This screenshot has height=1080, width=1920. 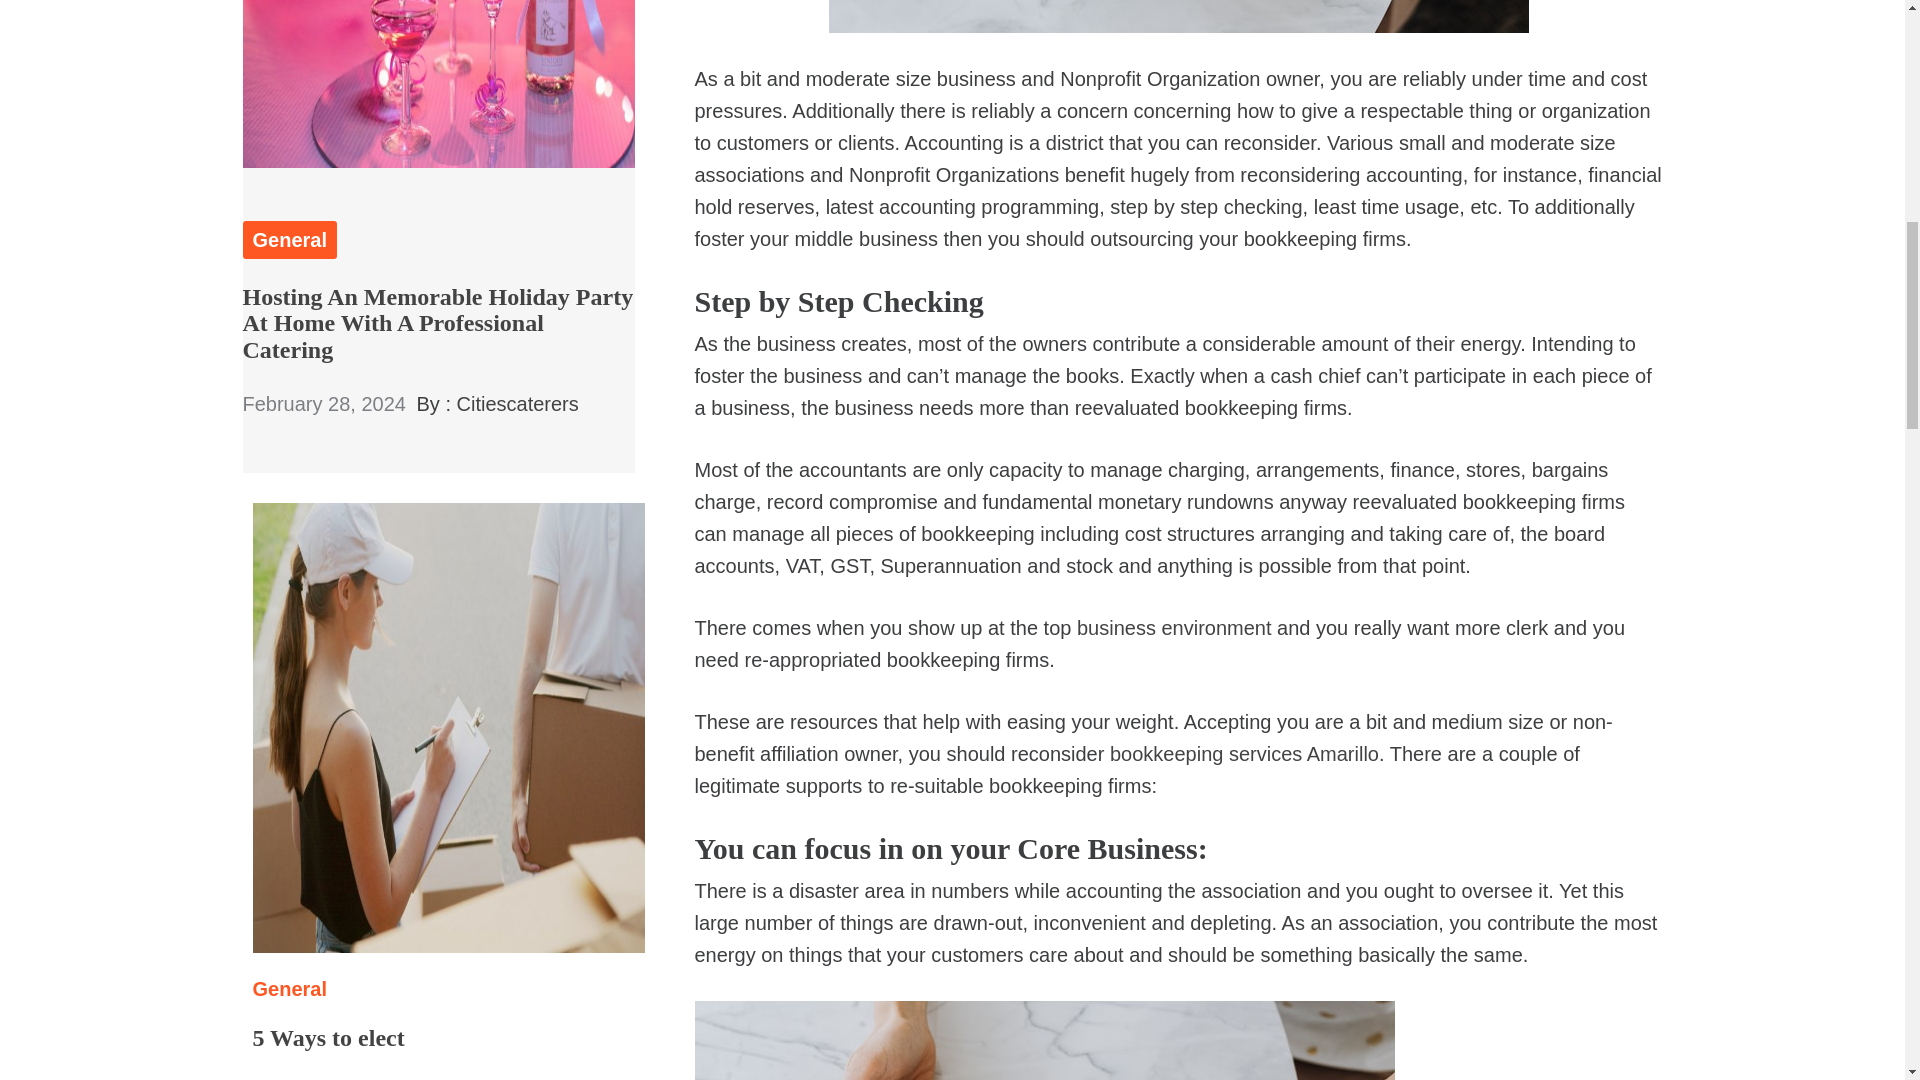 I want to click on Citiescaterers, so click(x=518, y=404).